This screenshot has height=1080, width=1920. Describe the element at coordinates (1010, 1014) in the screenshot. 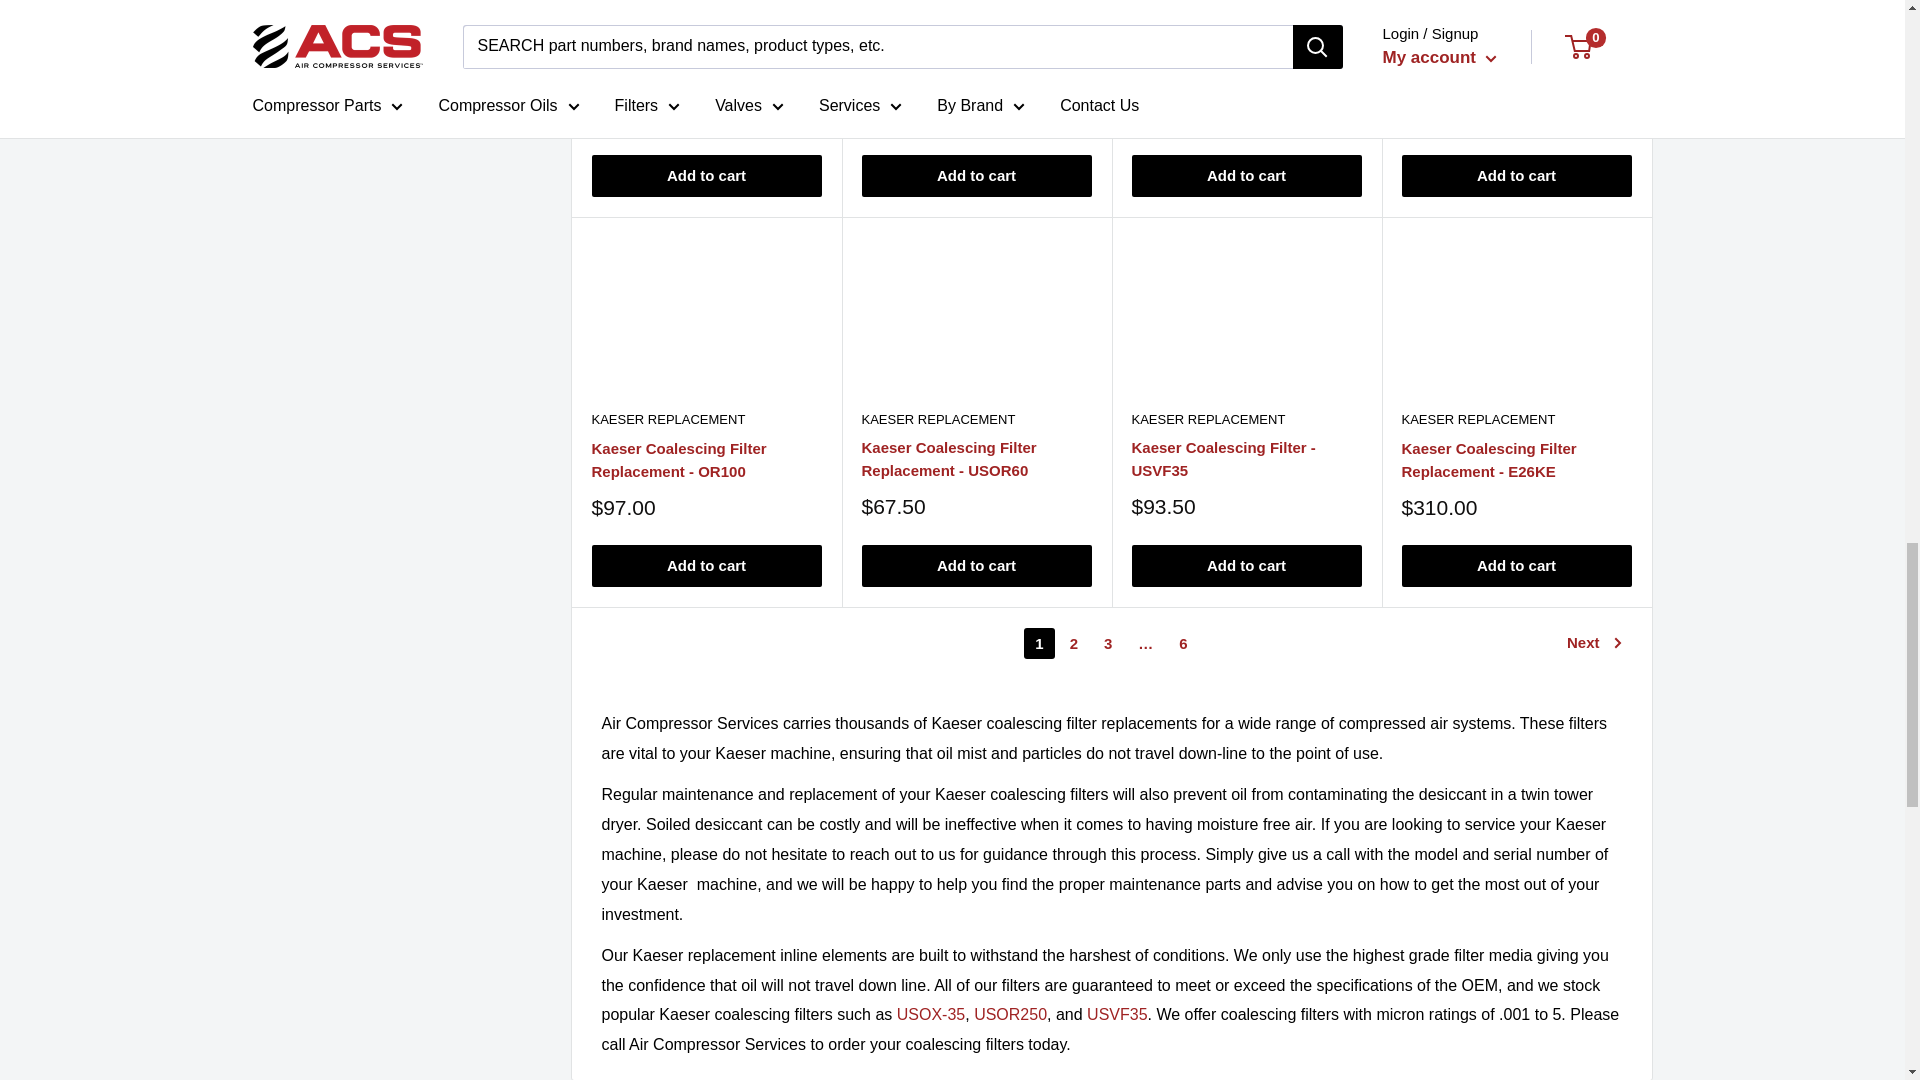

I see `Kaeser Coalescing Filter Replacement - USOR250` at that location.